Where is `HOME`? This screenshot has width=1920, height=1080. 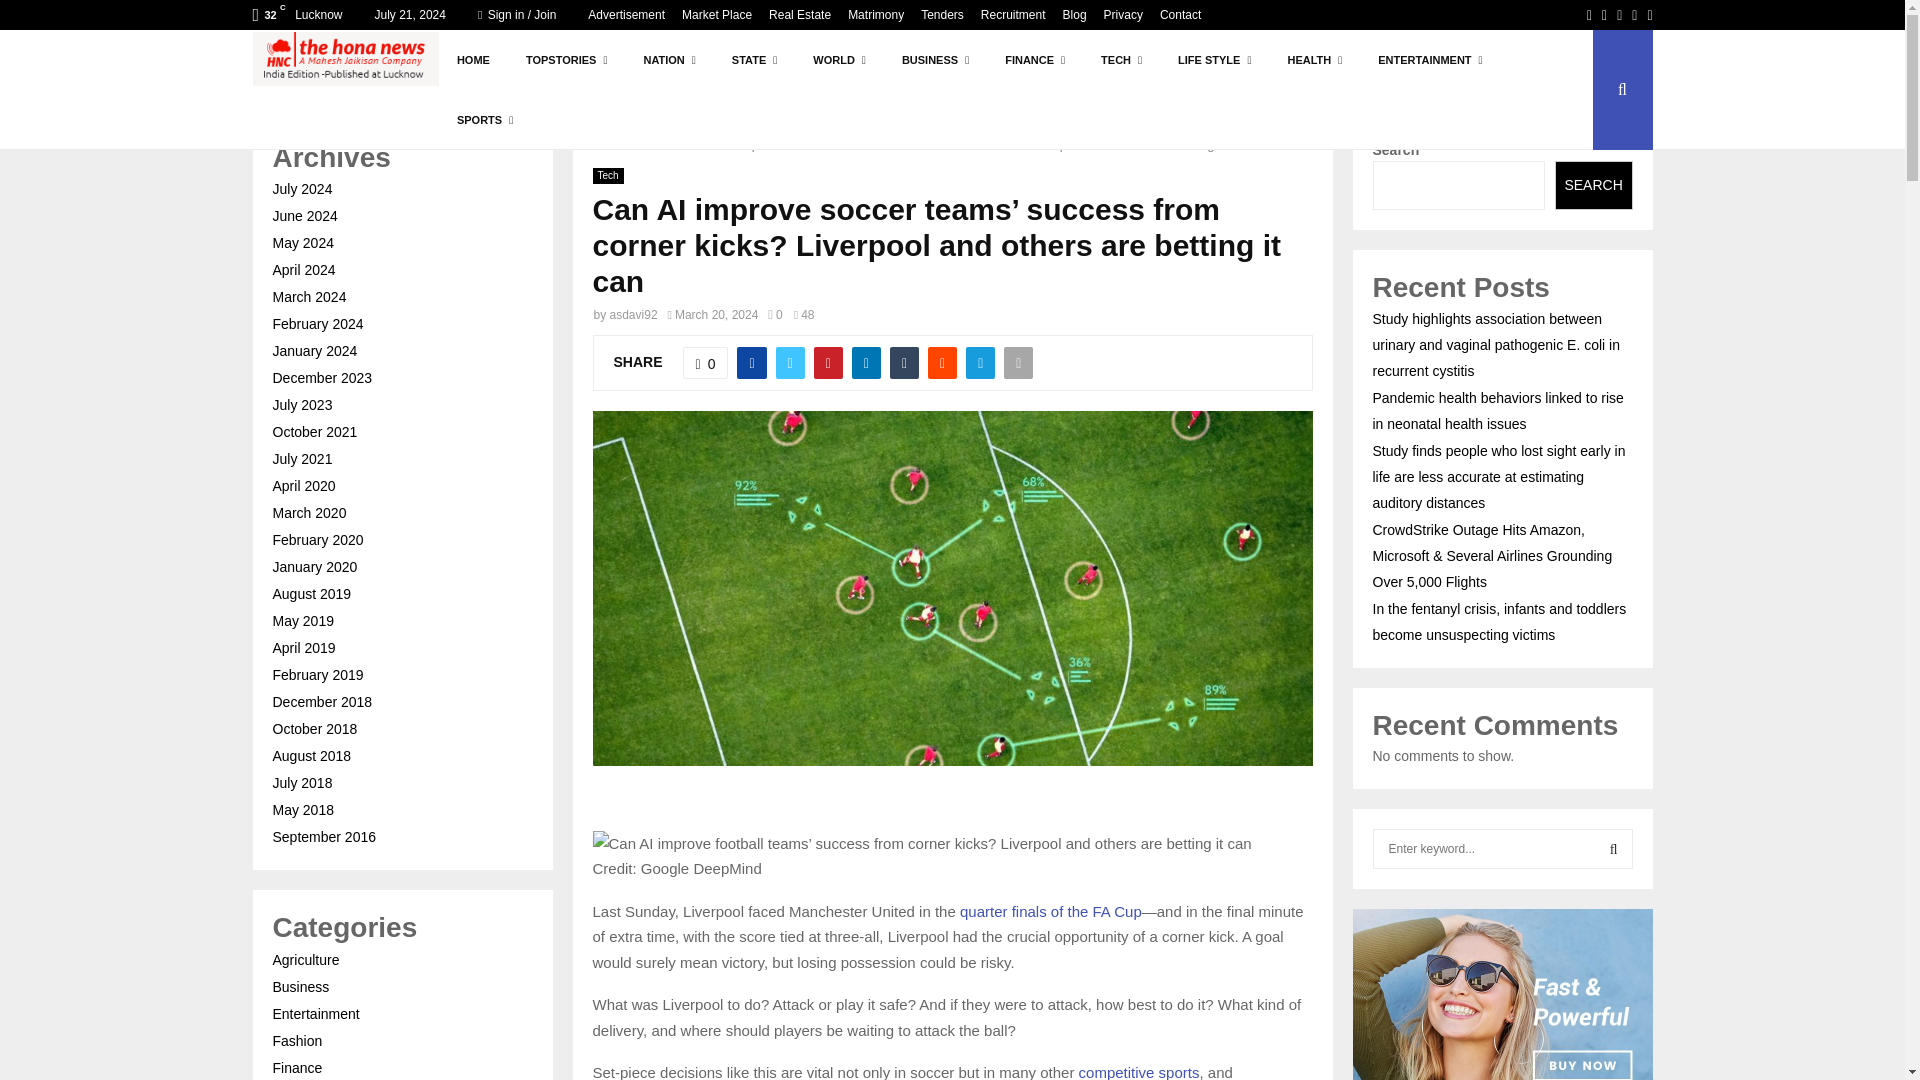
HOME is located at coordinates (474, 60).